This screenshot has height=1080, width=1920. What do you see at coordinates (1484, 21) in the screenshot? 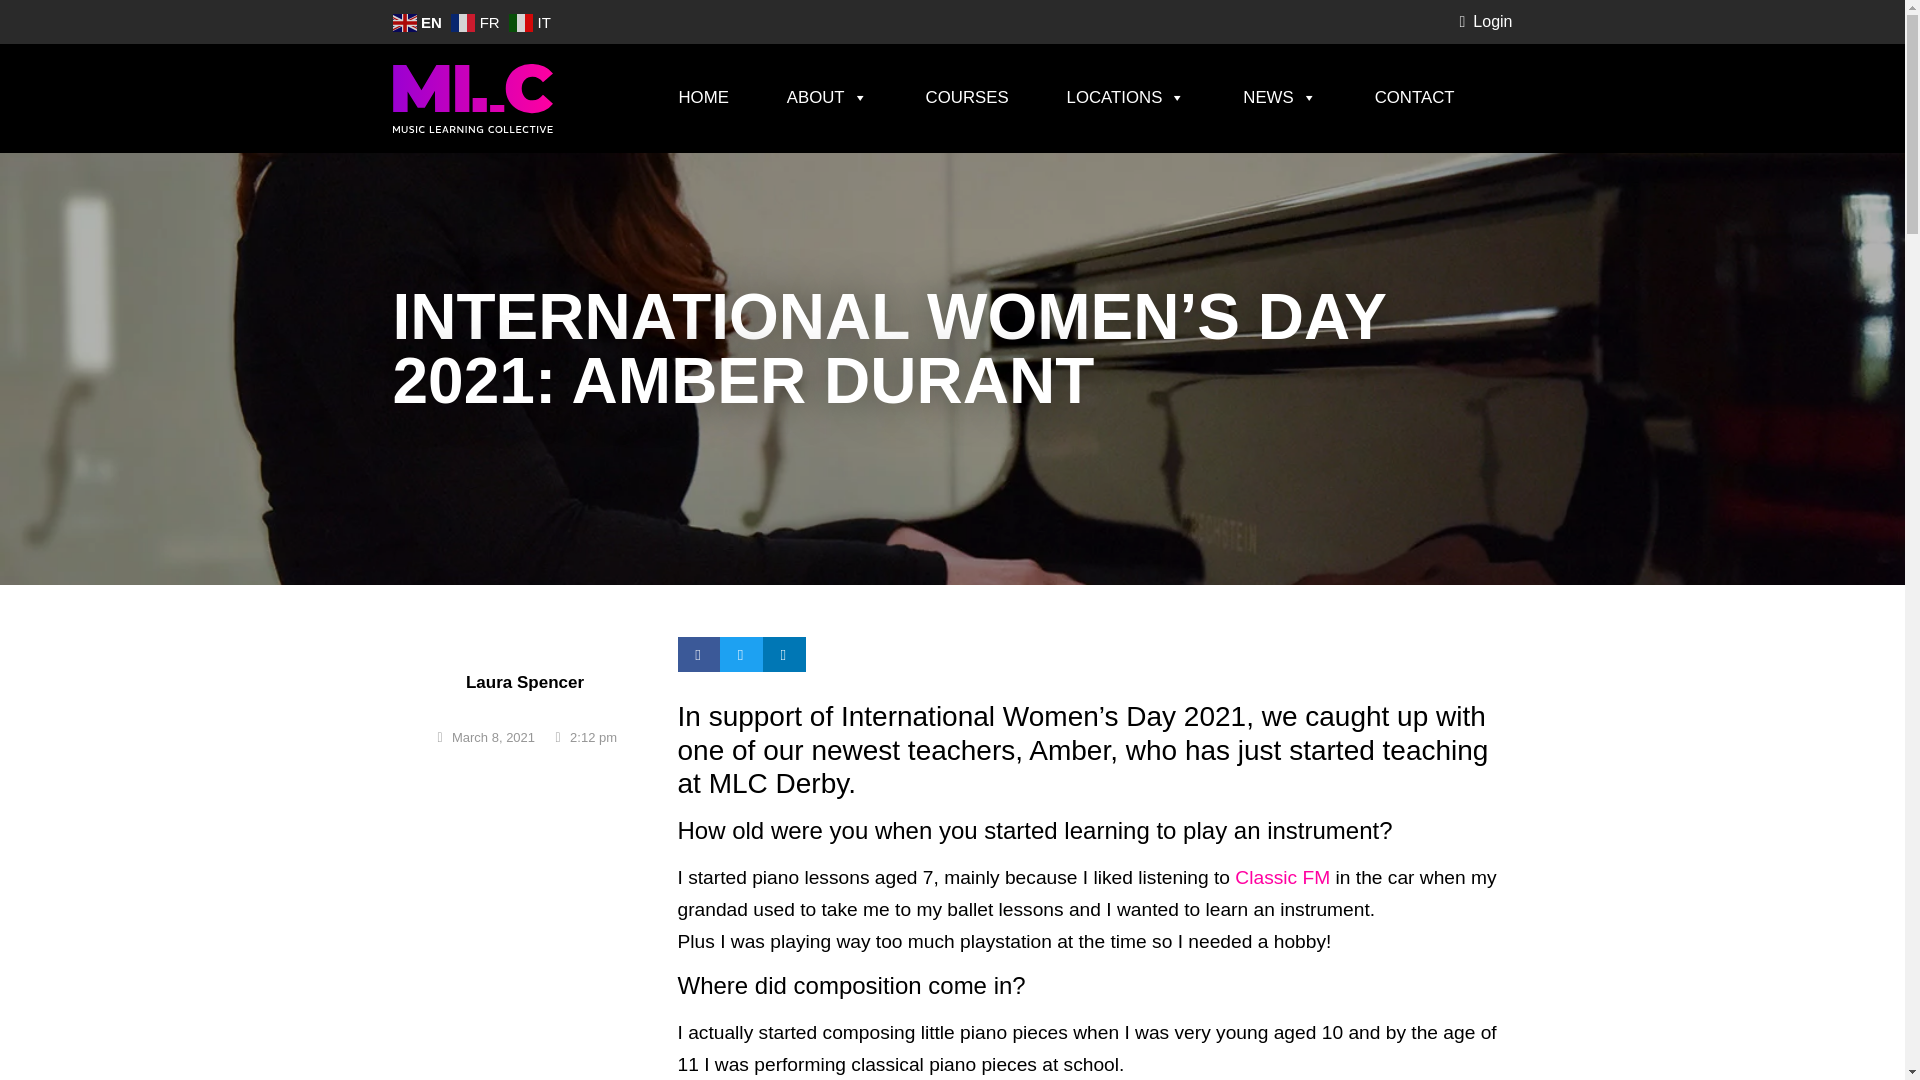
I see `Login` at bounding box center [1484, 21].